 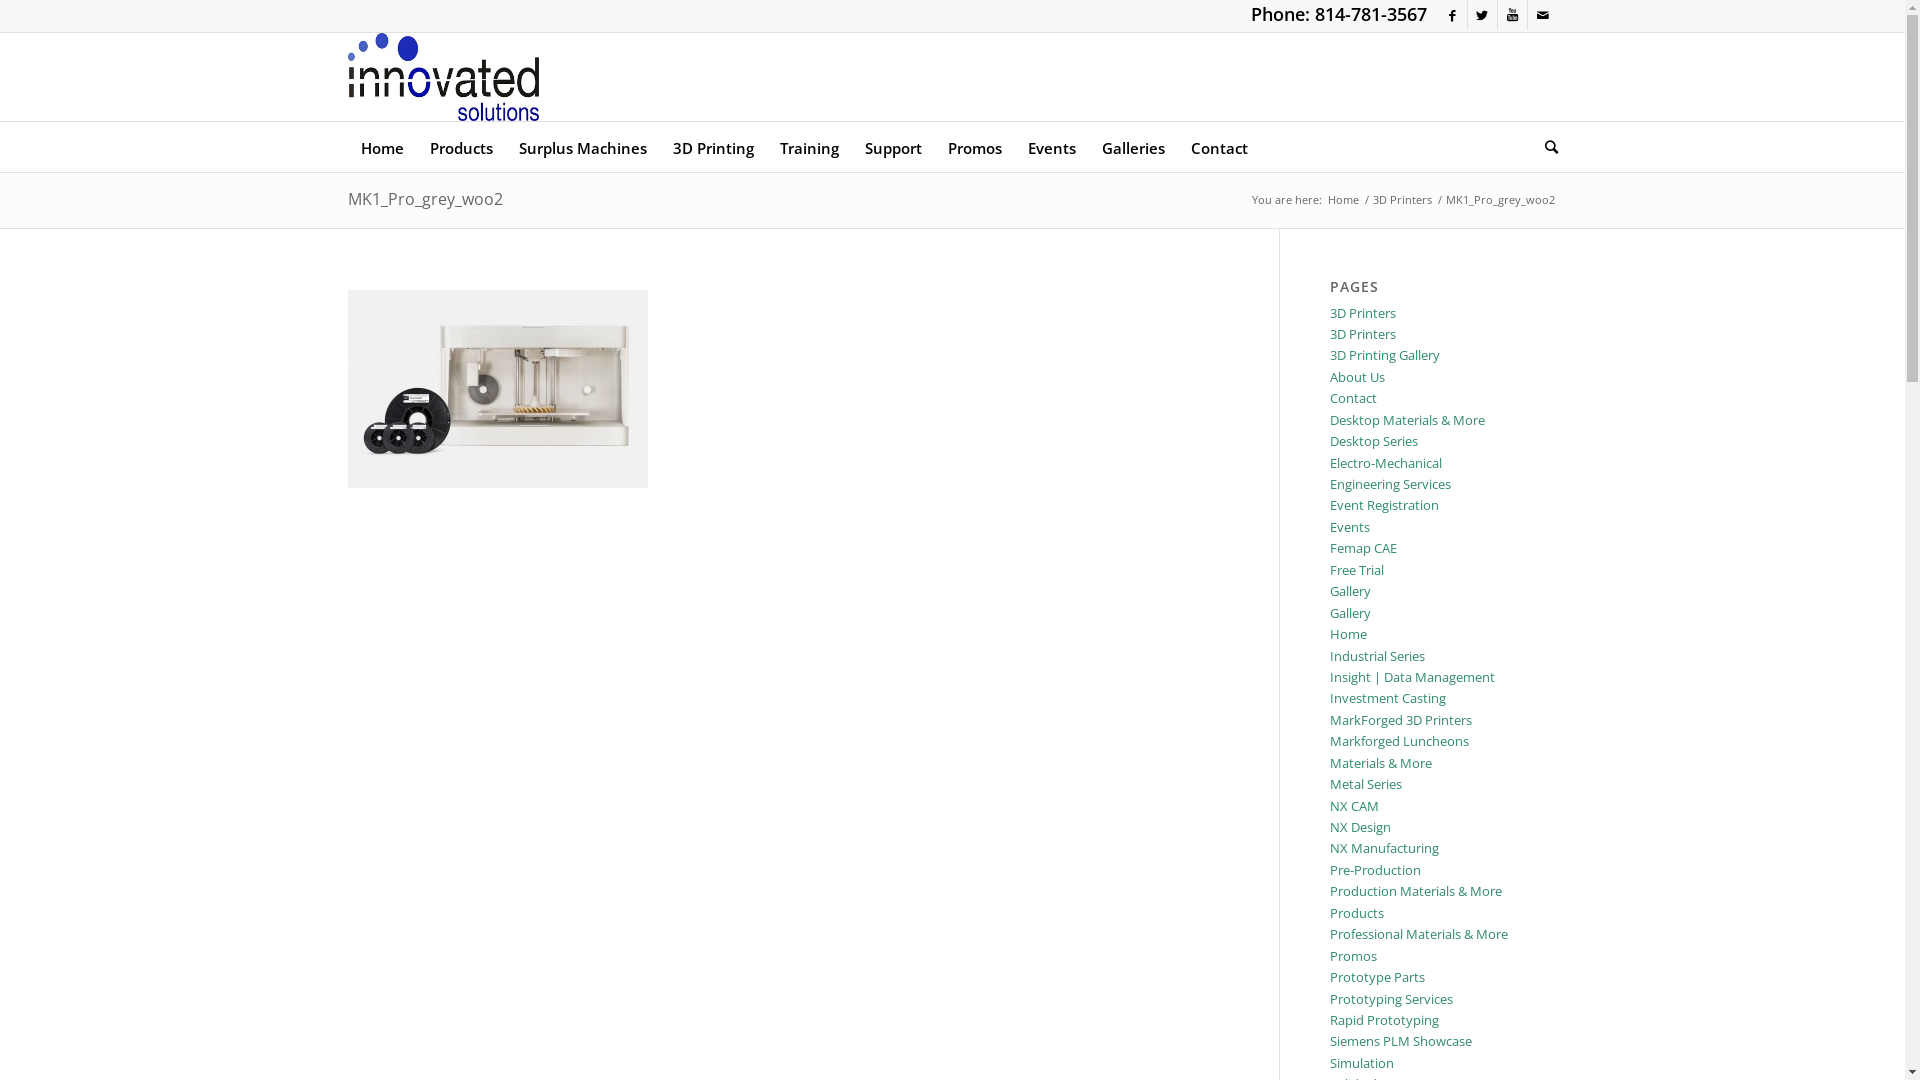 I want to click on Femap CAE, so click(x=1364, y=548).